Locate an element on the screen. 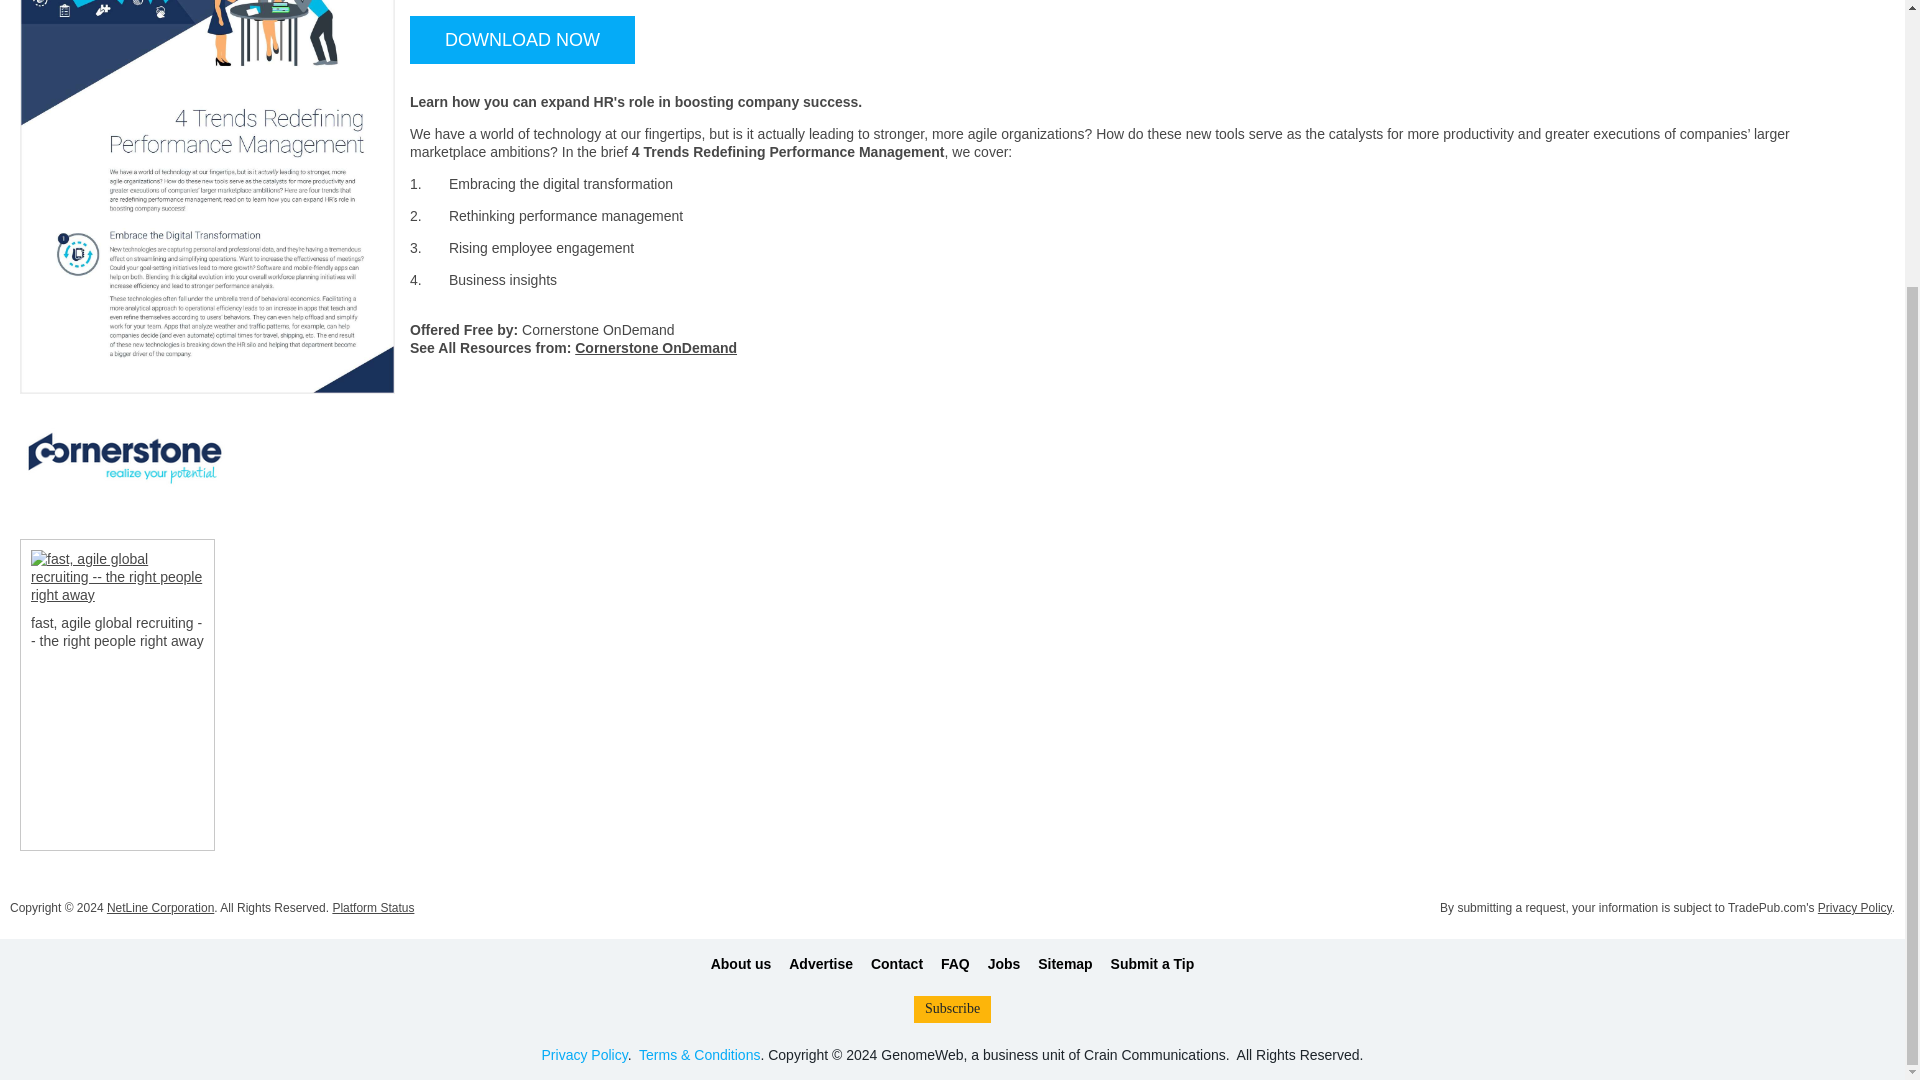 The height and width of the screenshot is (1080, 1920). Privacy Policy is located at coordinates (584, 1054).